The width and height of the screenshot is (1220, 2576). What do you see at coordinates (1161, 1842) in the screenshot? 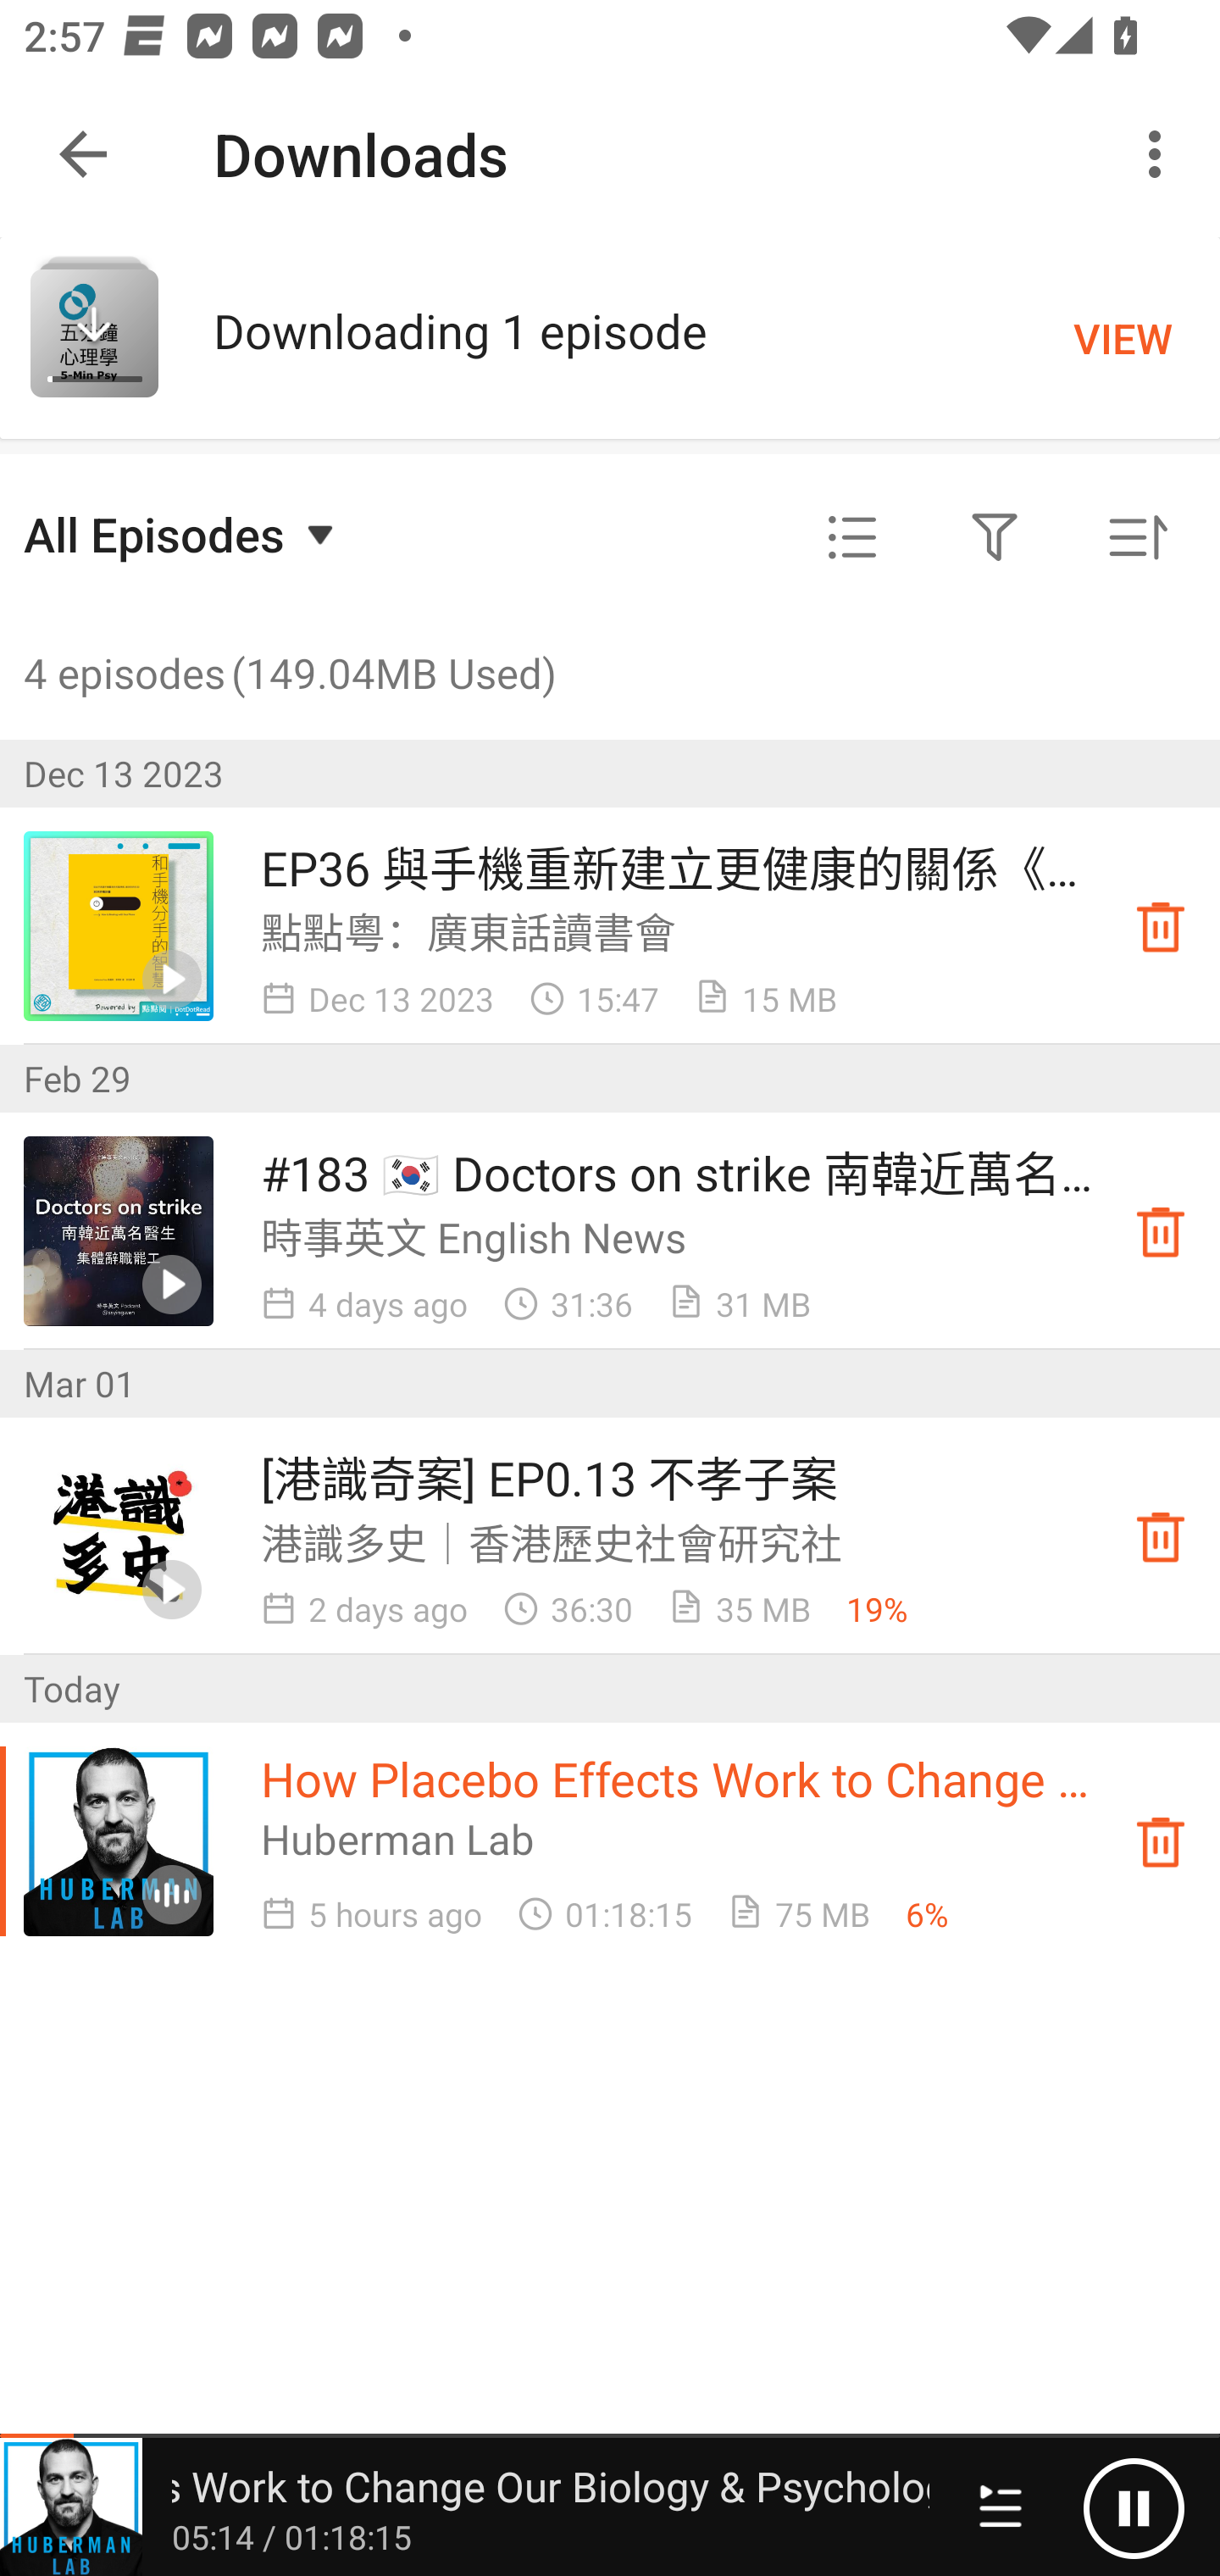
I see `Downloaded` at bounding box center [1161, 1842].